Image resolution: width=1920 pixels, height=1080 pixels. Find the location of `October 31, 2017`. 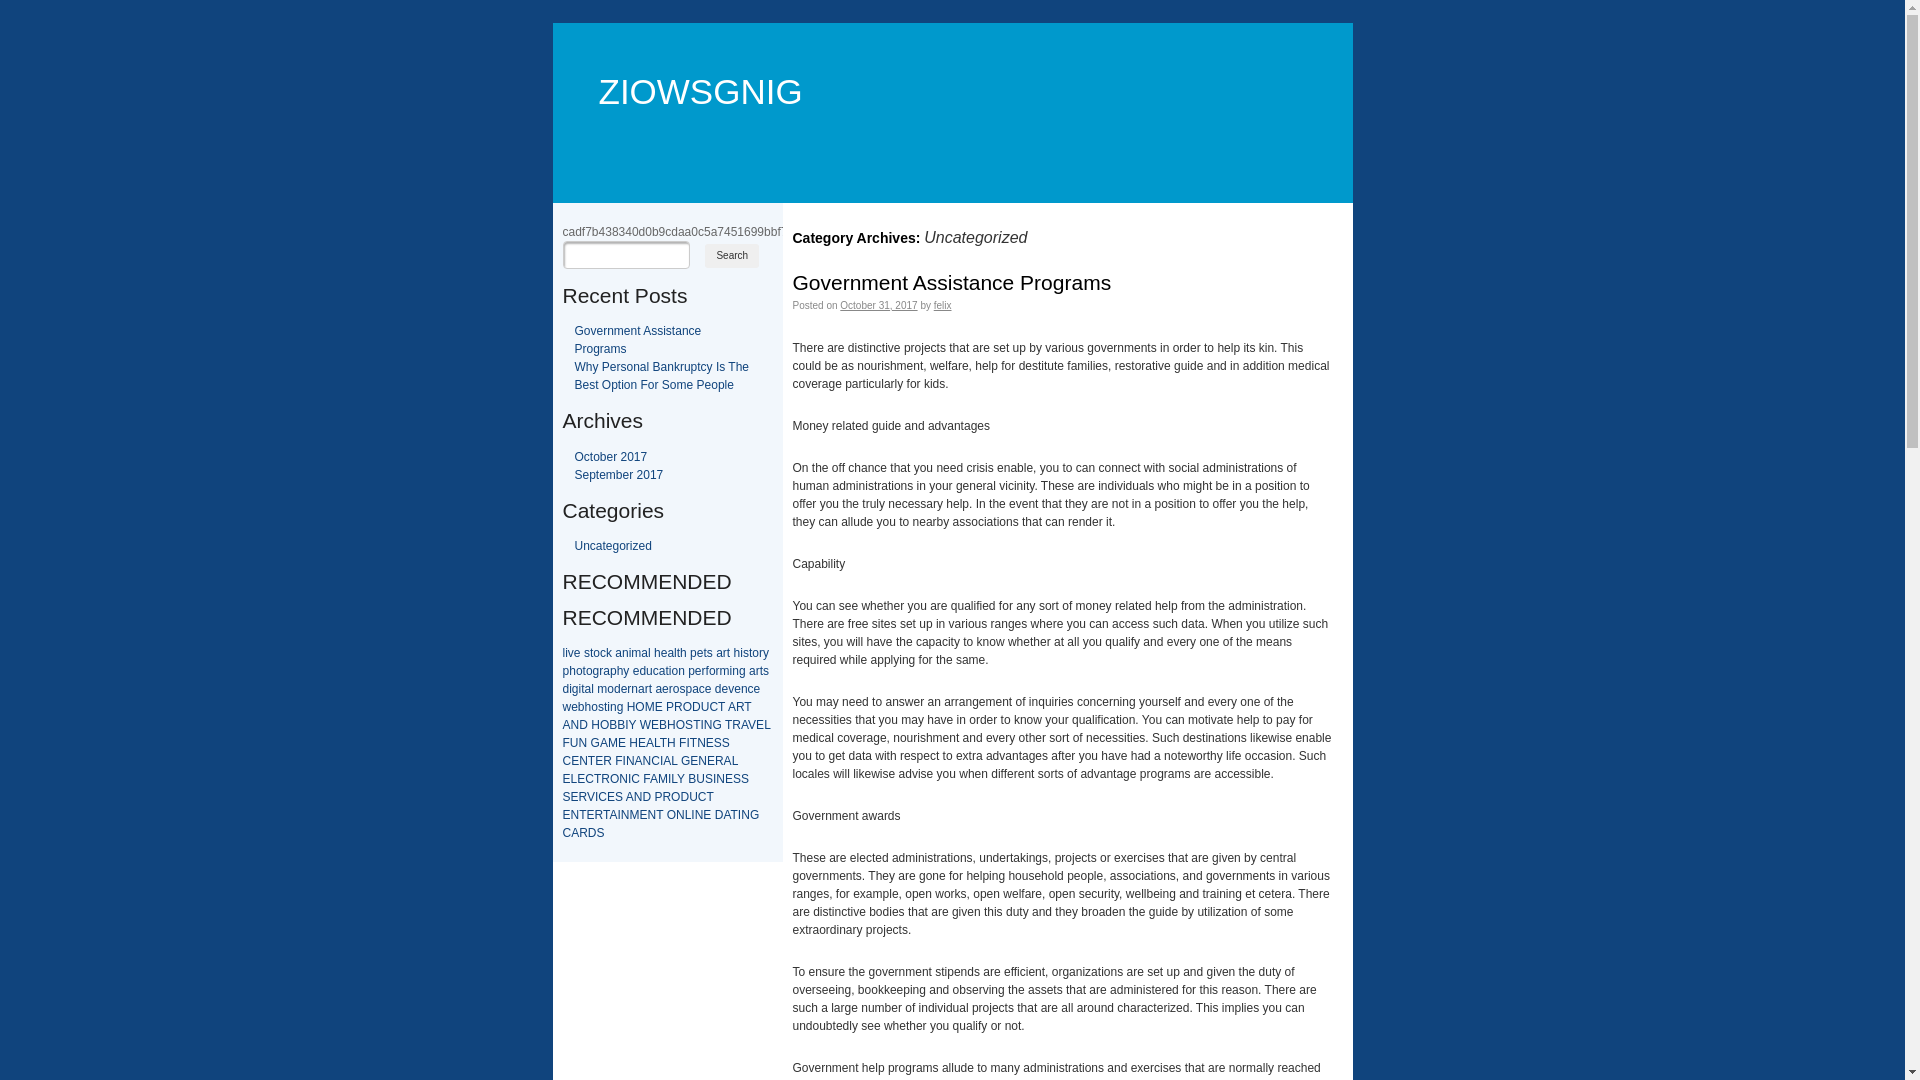

October 31, 2017 is located at coordinates (878, 306).